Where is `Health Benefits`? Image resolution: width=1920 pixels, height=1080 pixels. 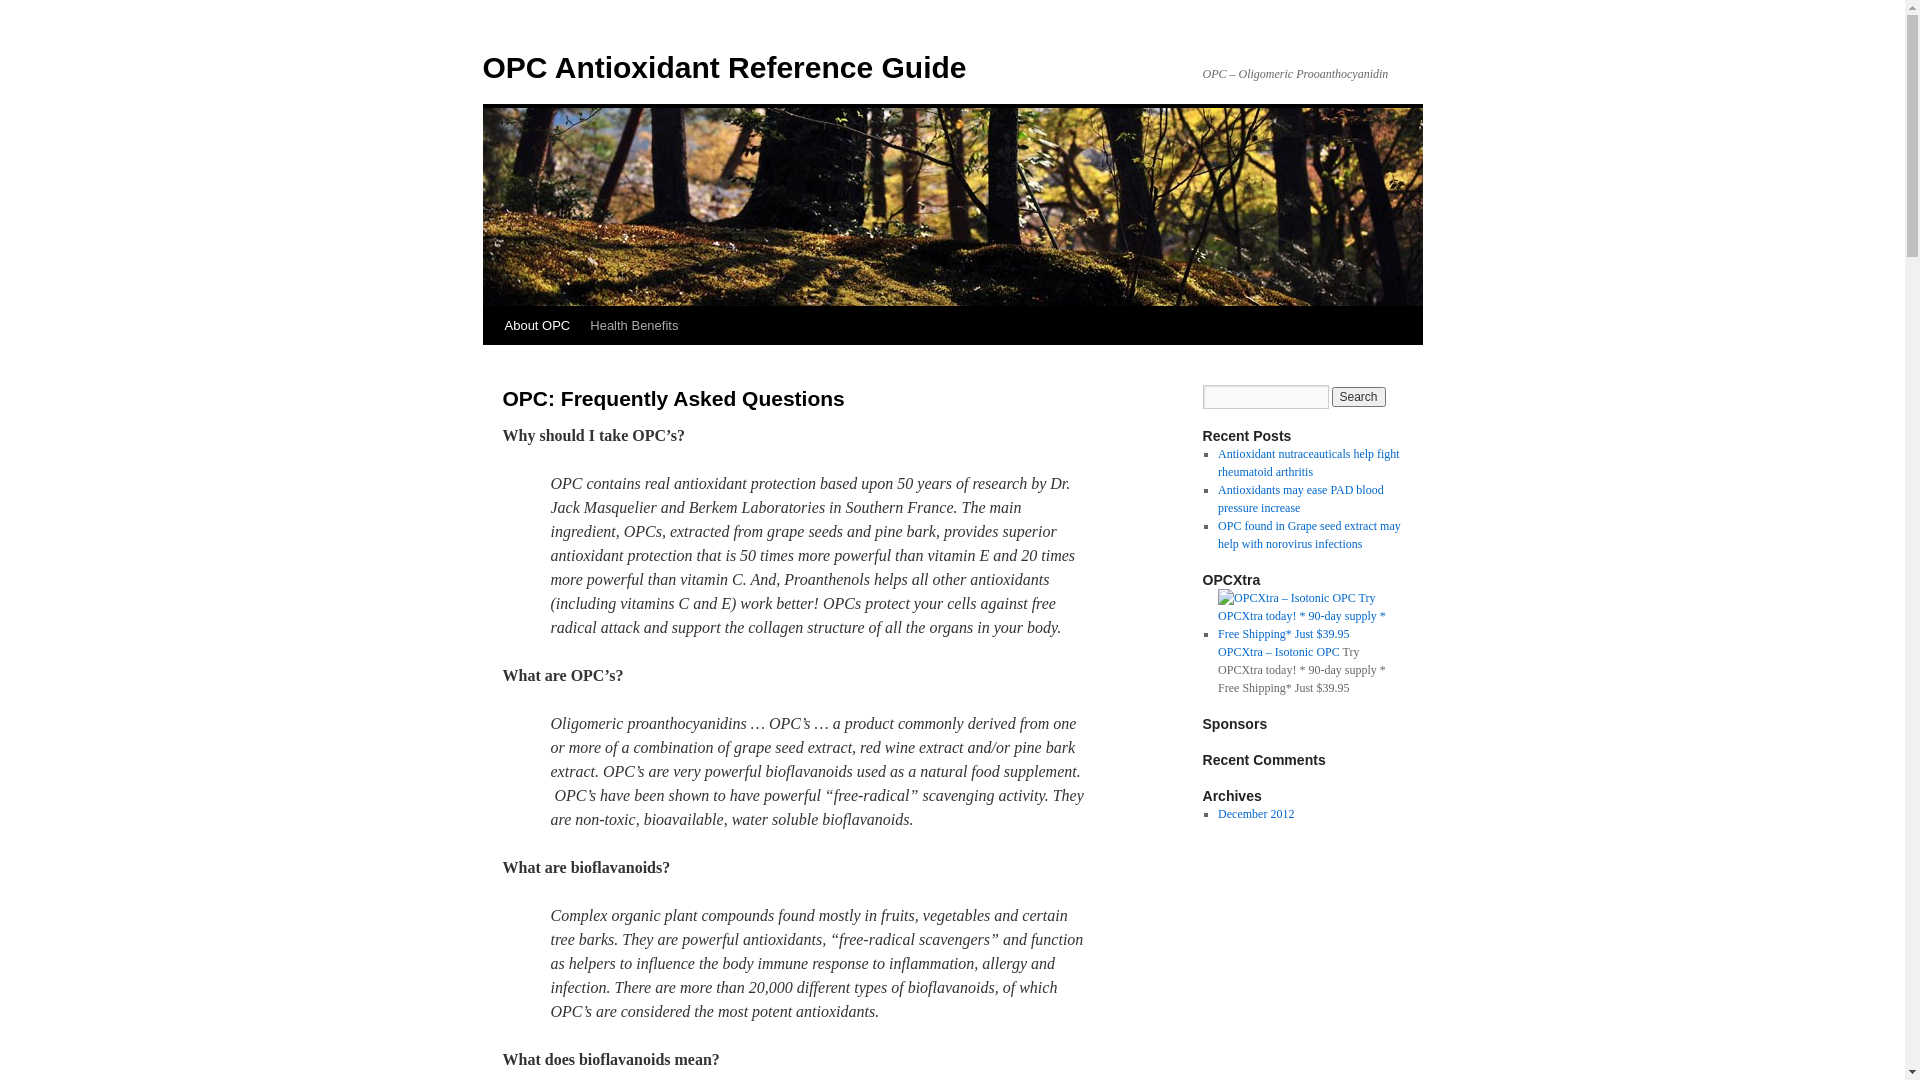 Health Benefits is located at coordinates (634, 326).